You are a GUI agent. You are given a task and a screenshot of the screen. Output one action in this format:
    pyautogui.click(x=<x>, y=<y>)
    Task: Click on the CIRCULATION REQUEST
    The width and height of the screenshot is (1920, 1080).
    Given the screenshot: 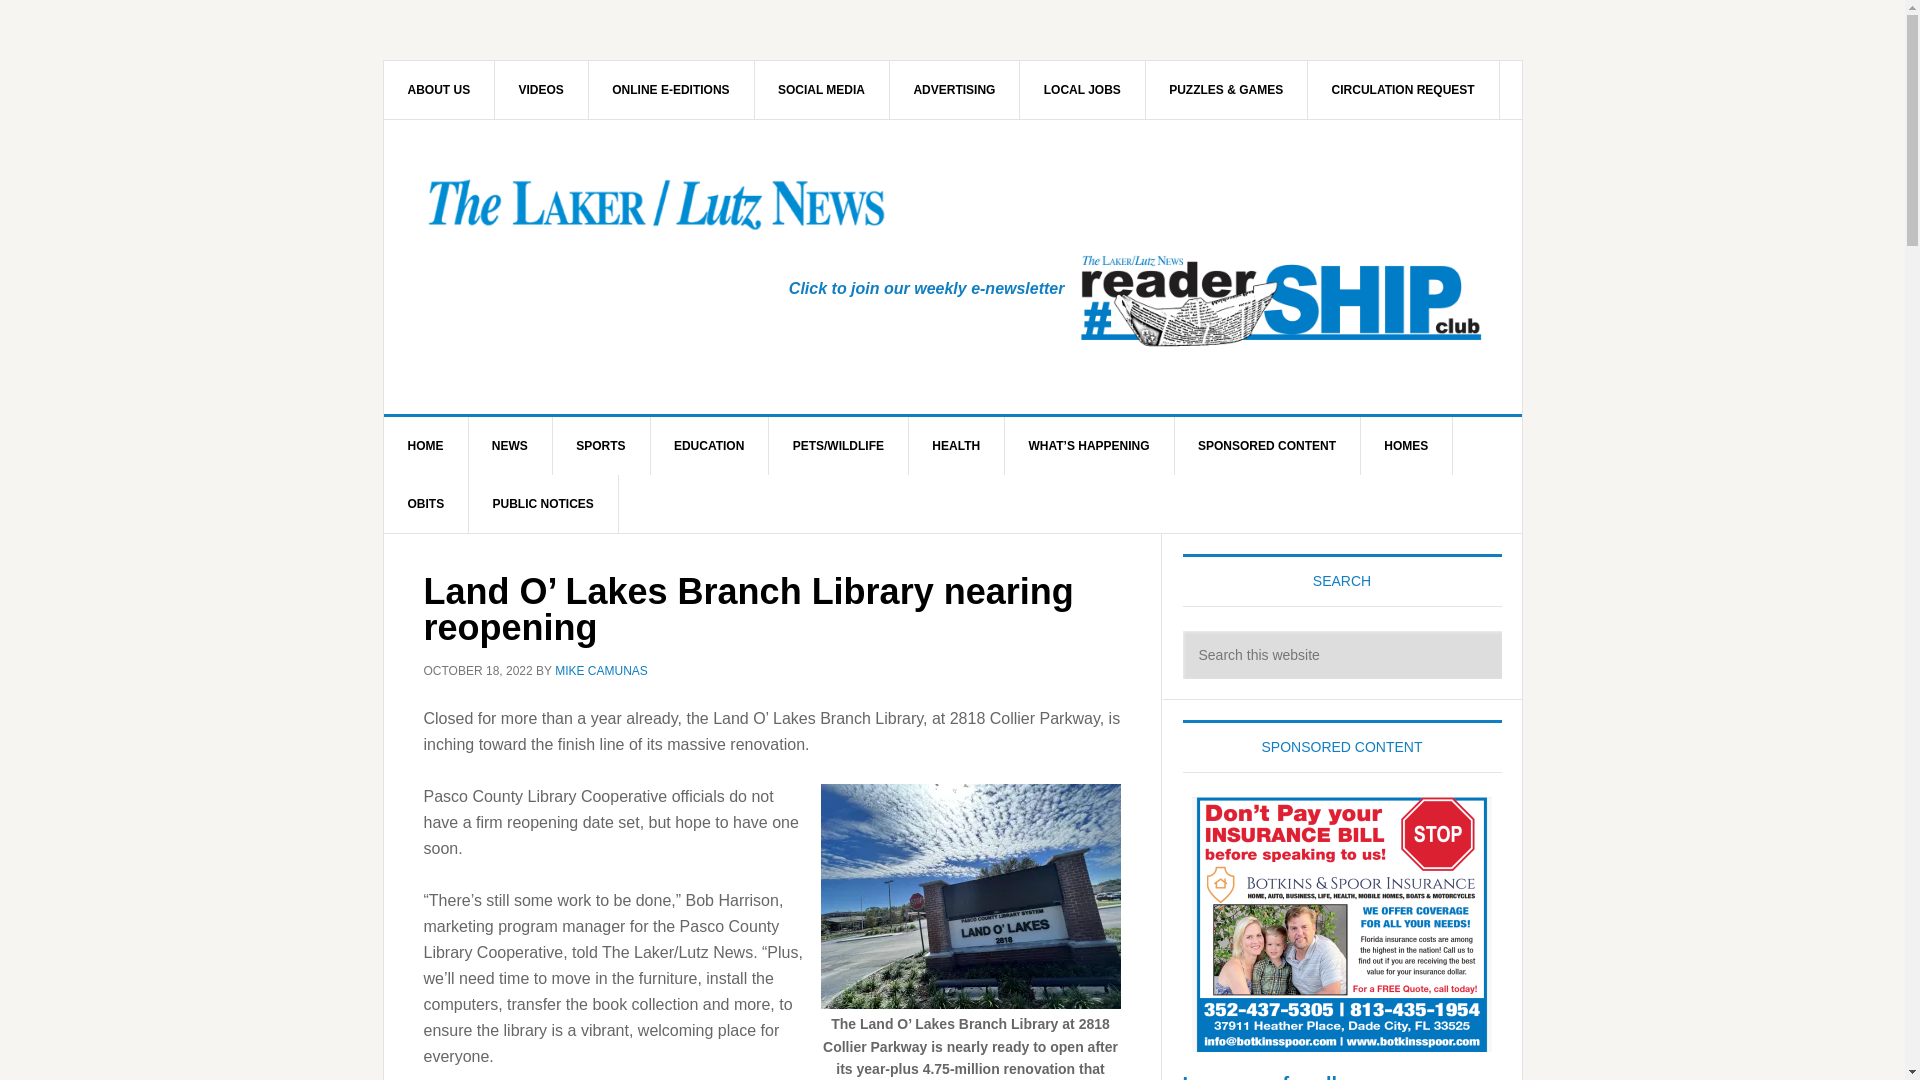 What is the action you would take?
    pyautogui.click(x=1403, y=89)
    